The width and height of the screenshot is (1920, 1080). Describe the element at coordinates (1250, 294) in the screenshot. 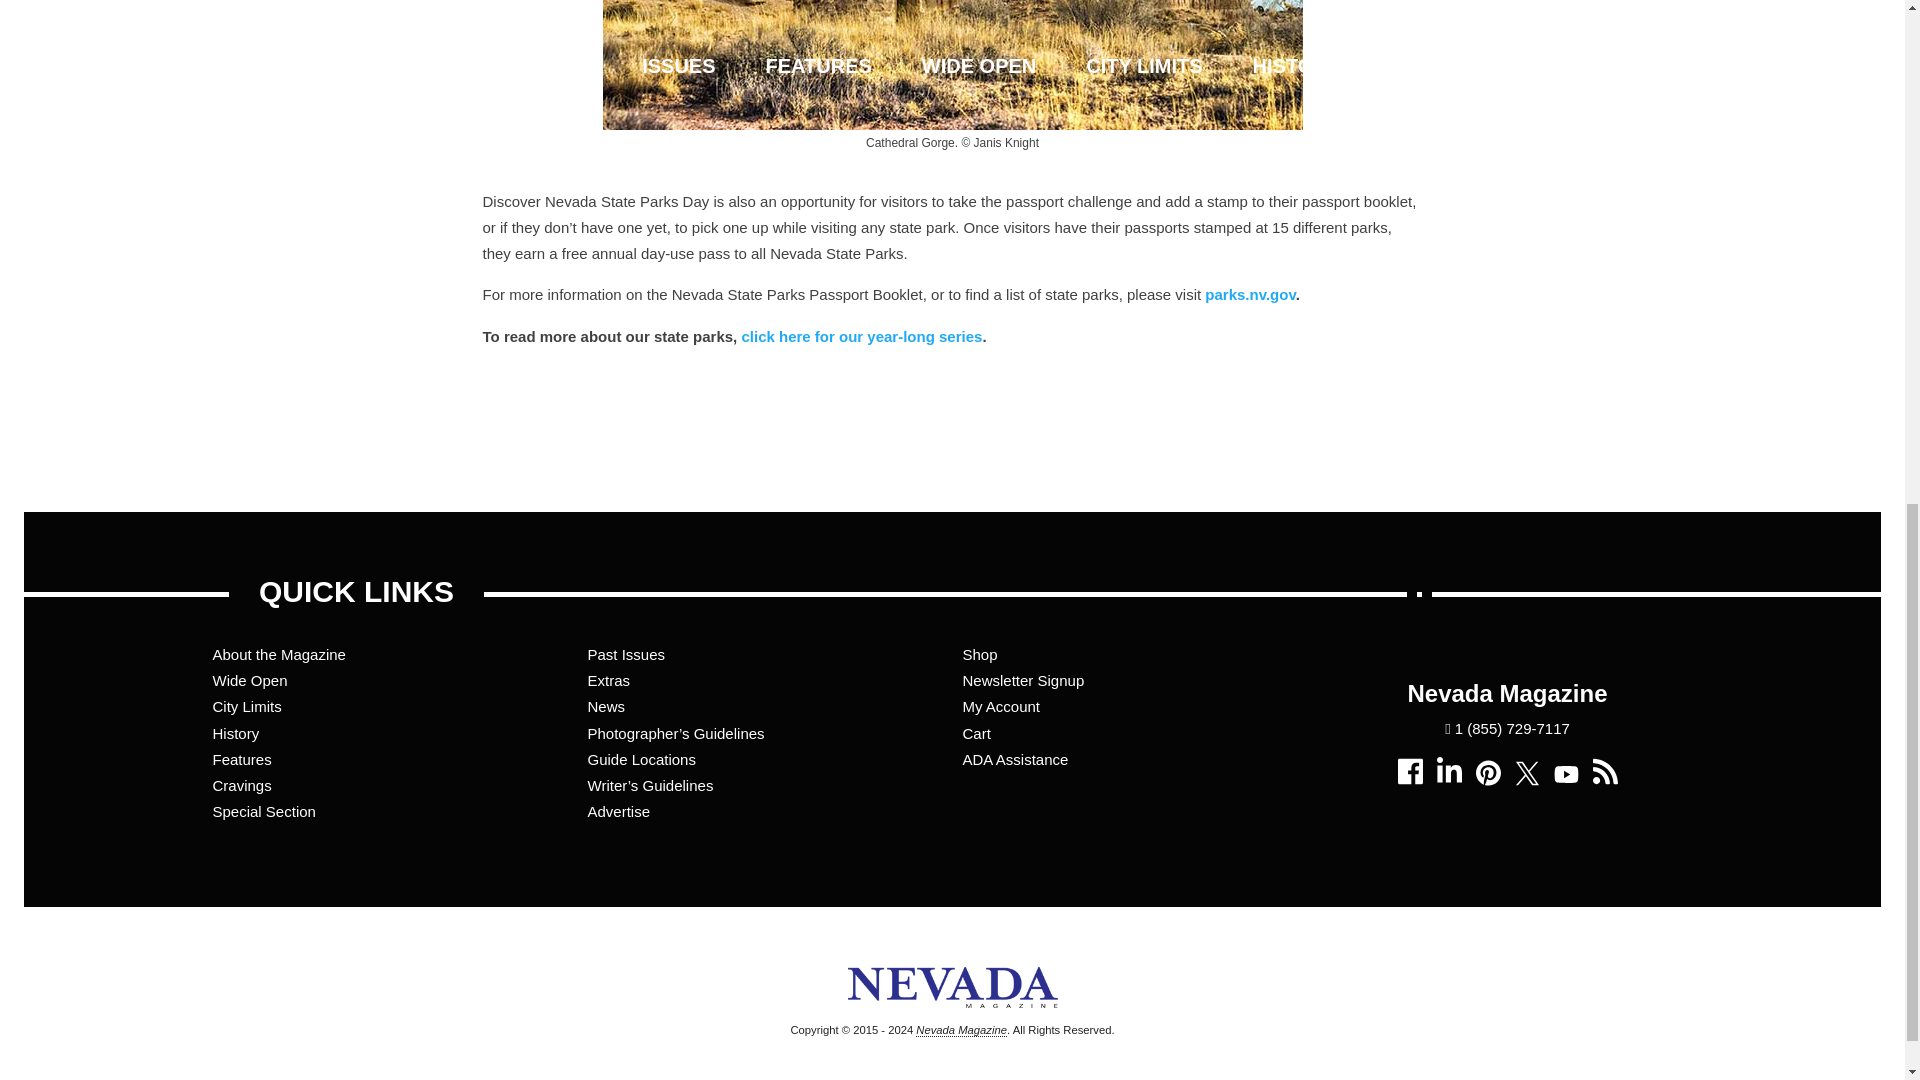

I see `parks.nv.gov` at that location.